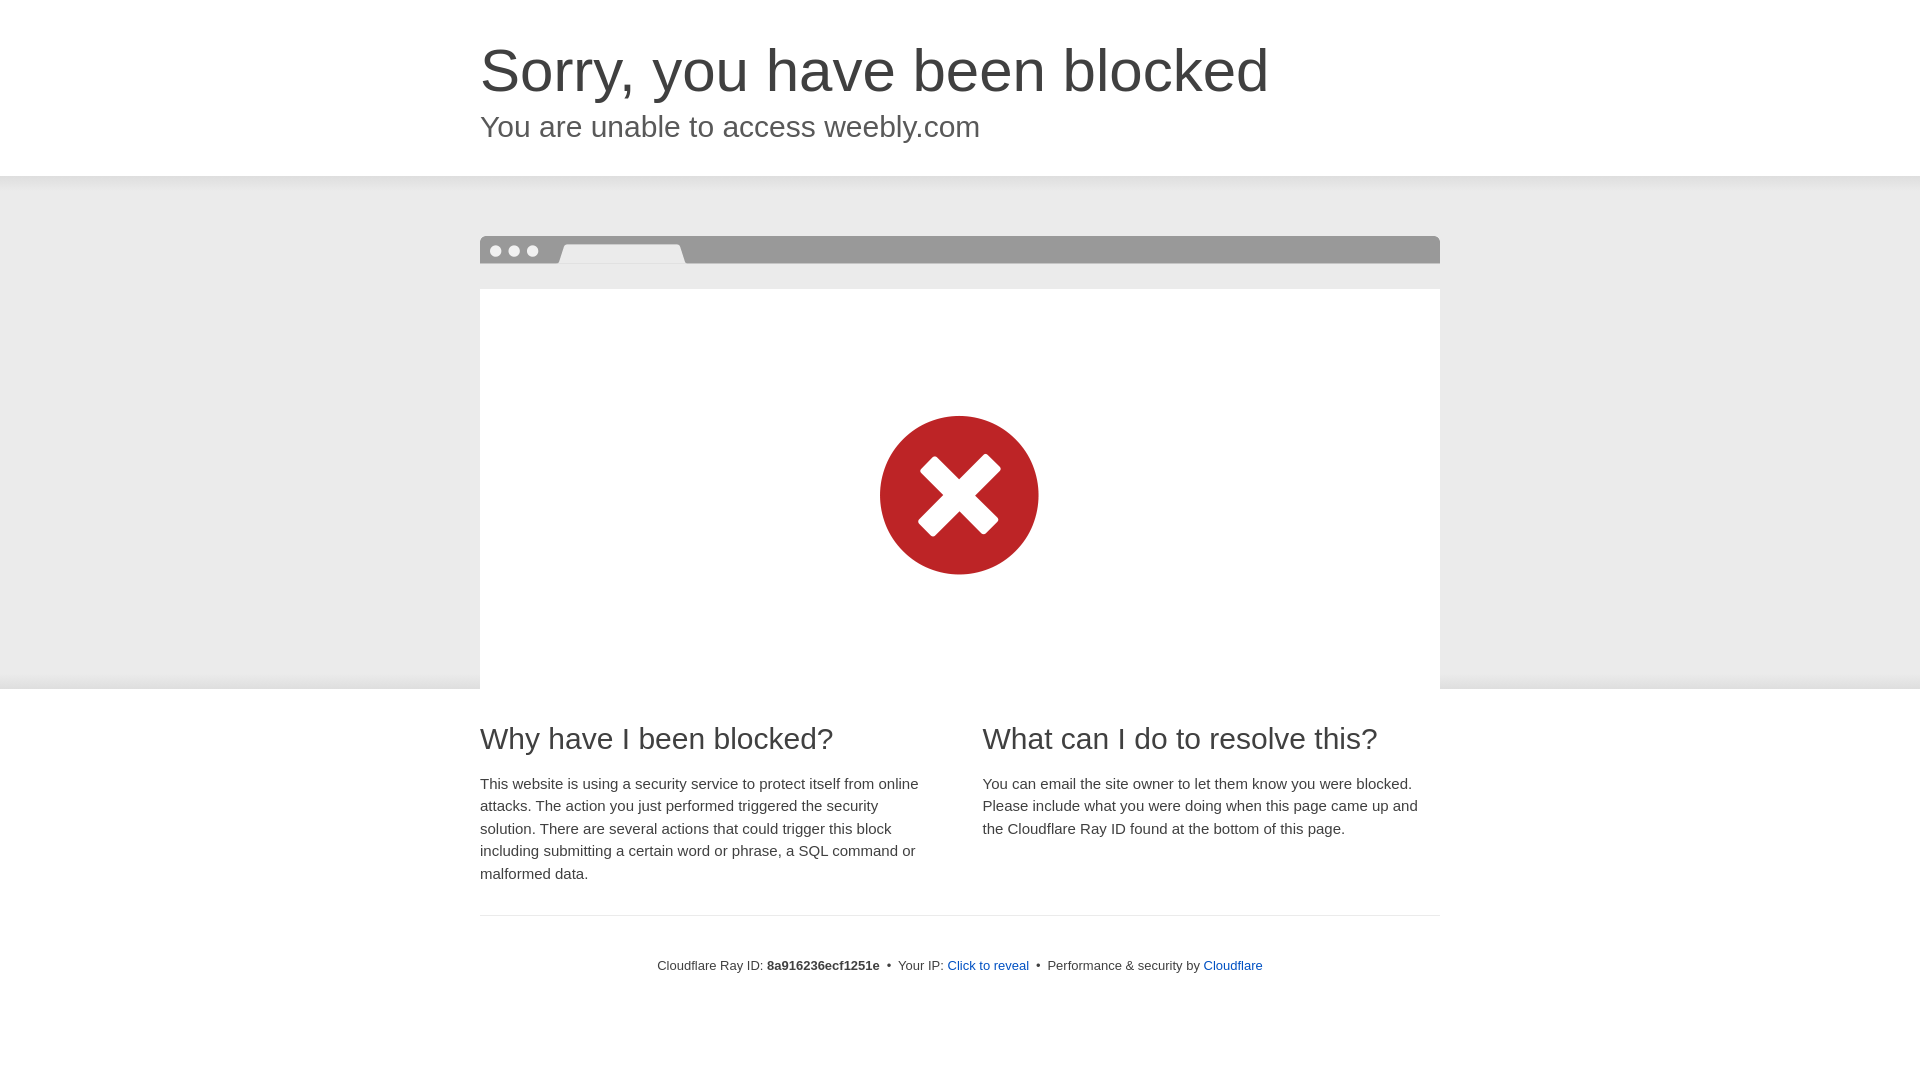  What do you see at coordinates (1233, 965) in the screenshot?
I see `Cloudflare` at bounding box center [1233, 965].